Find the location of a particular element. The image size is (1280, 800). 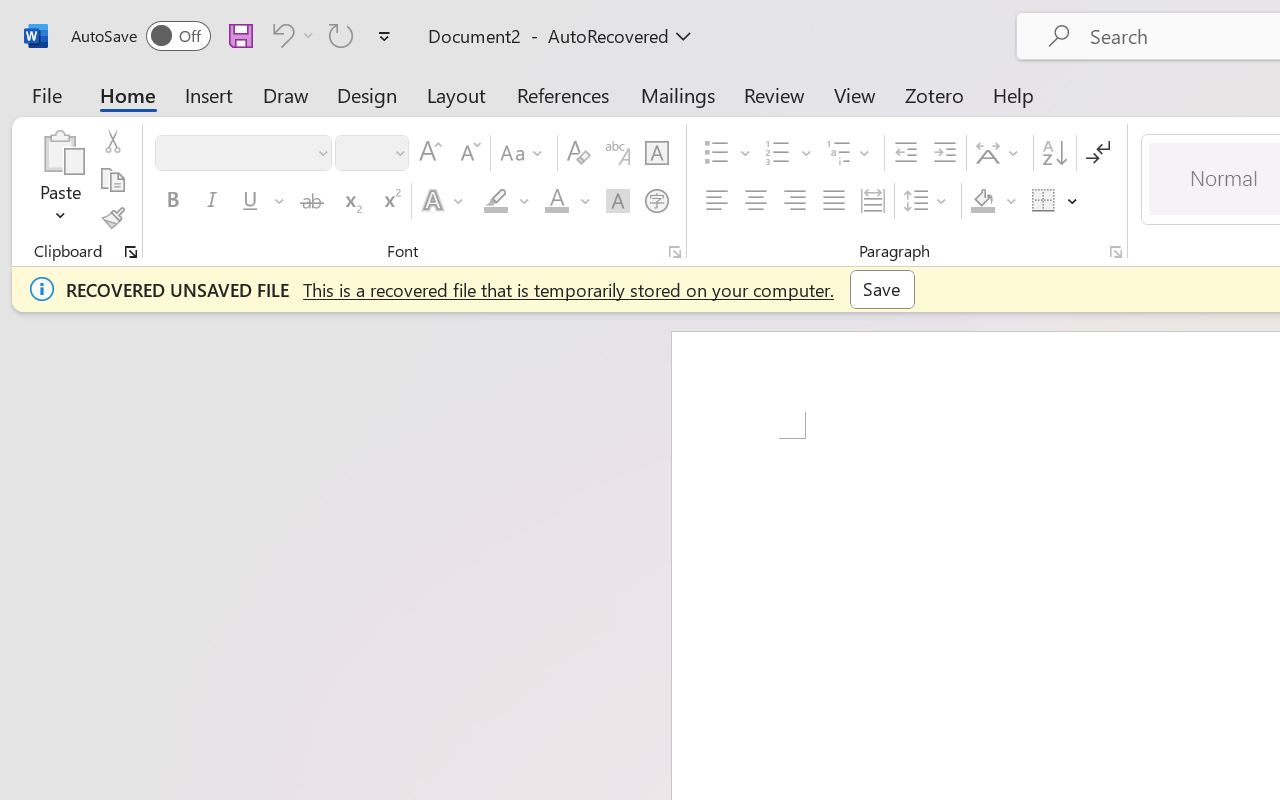

Asian Layout is located at coordinates (1000, 153).